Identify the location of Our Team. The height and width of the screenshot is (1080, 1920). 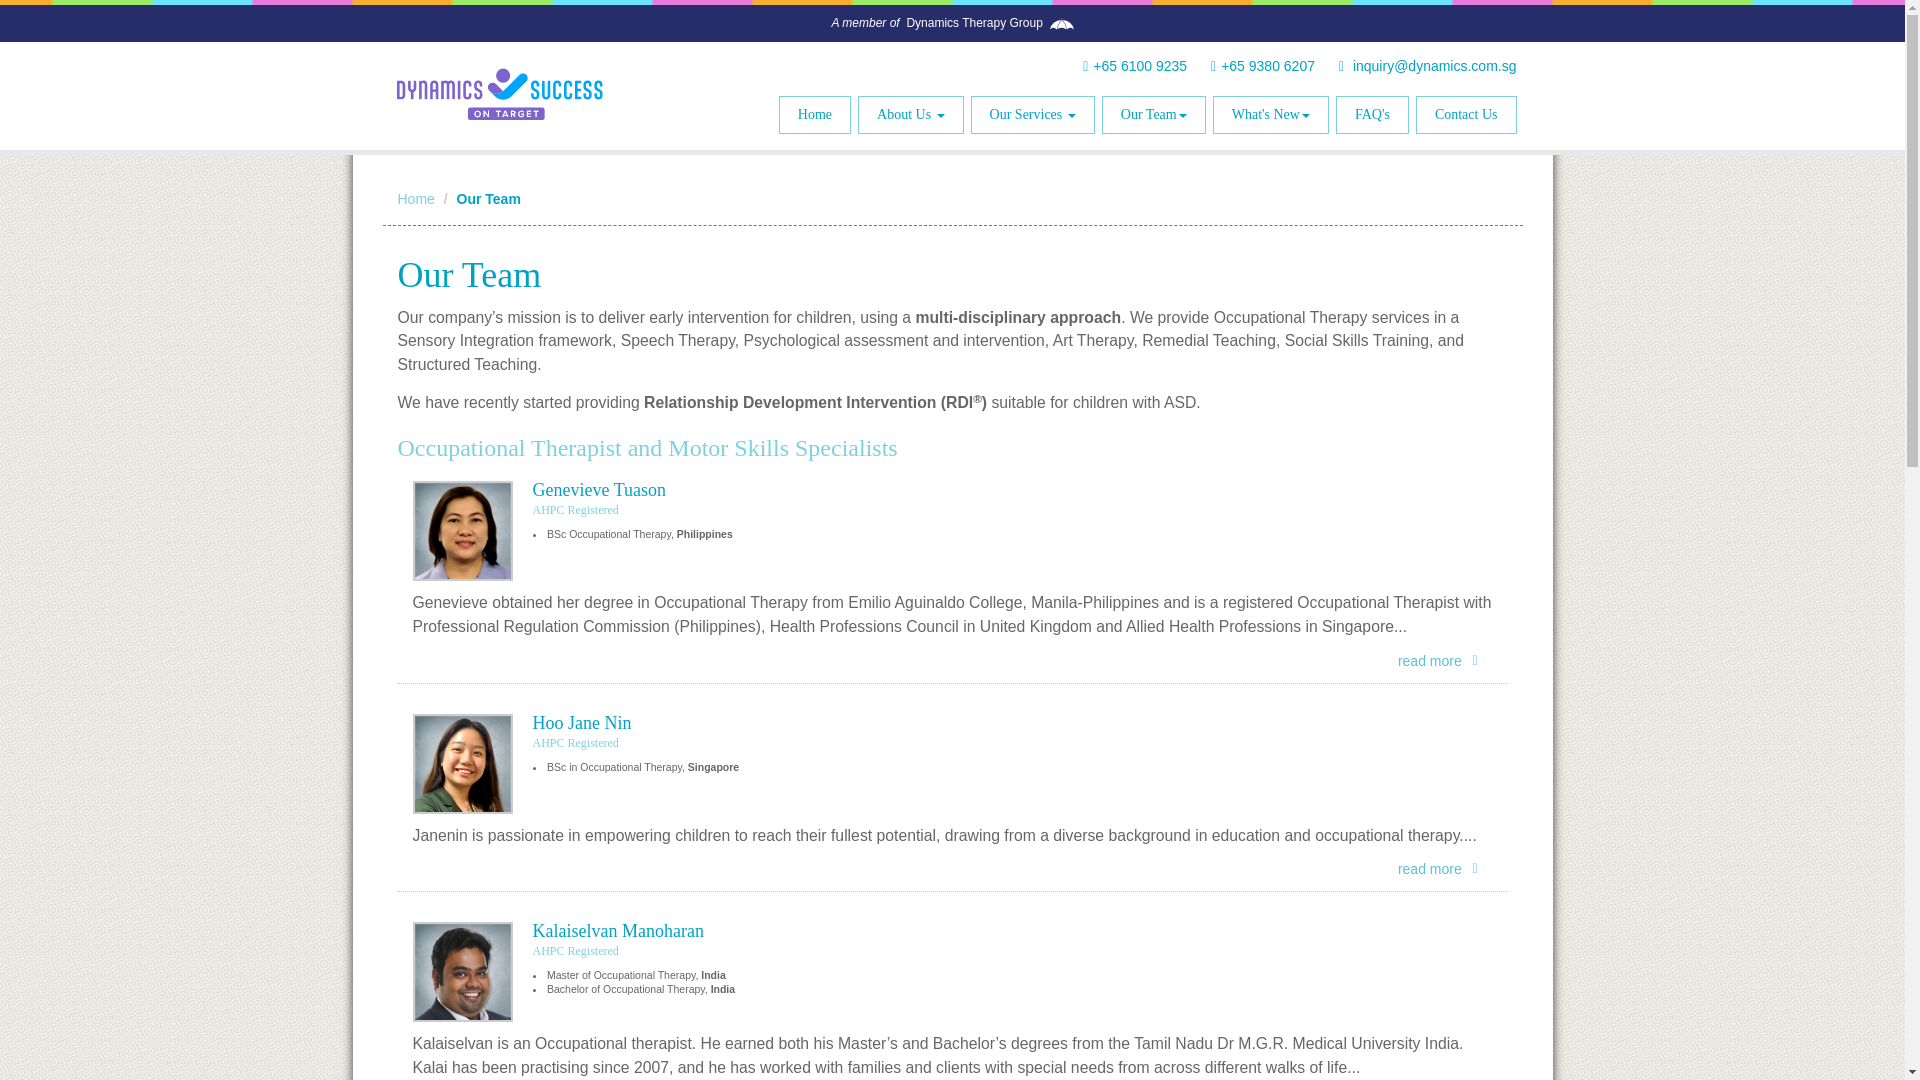
(1154, 114).